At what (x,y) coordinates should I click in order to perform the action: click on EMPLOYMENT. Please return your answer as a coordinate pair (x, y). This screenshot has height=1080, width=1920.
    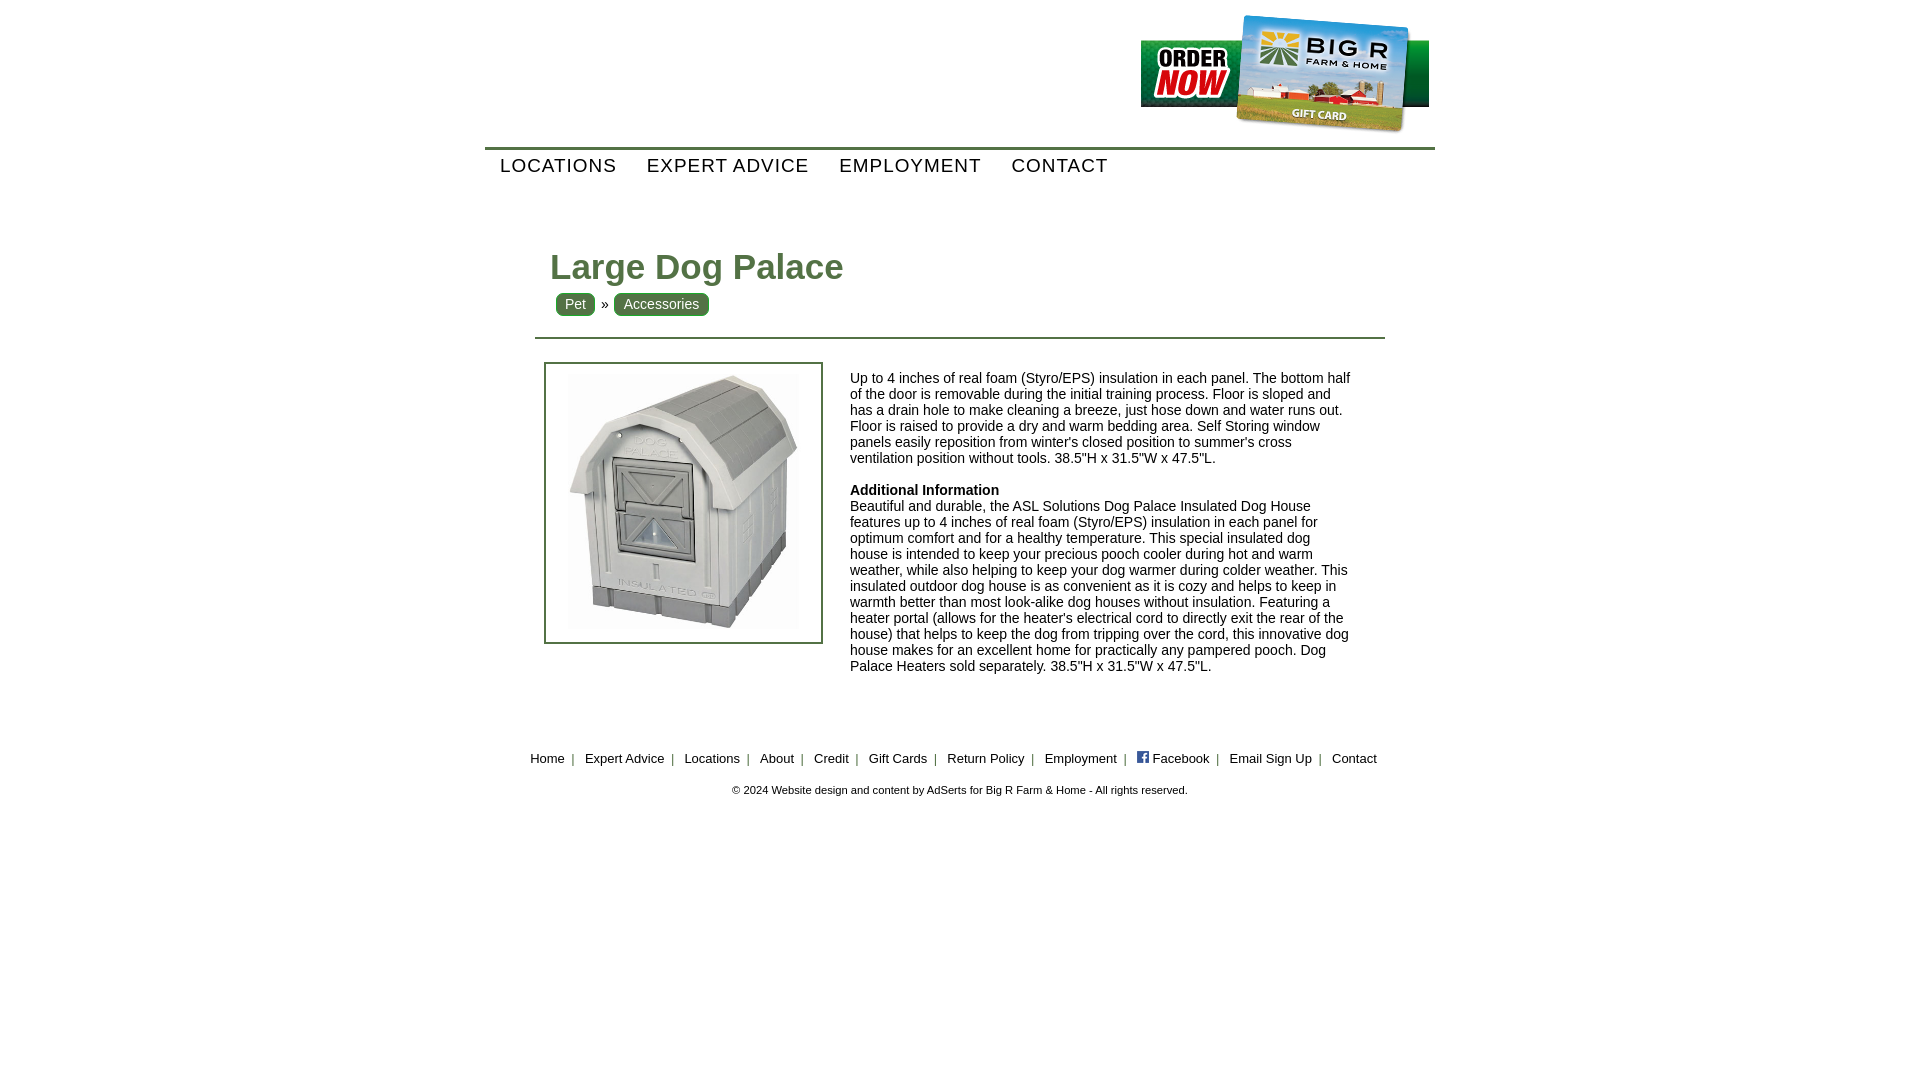
    Looking at the image, I should click on (910, 166).